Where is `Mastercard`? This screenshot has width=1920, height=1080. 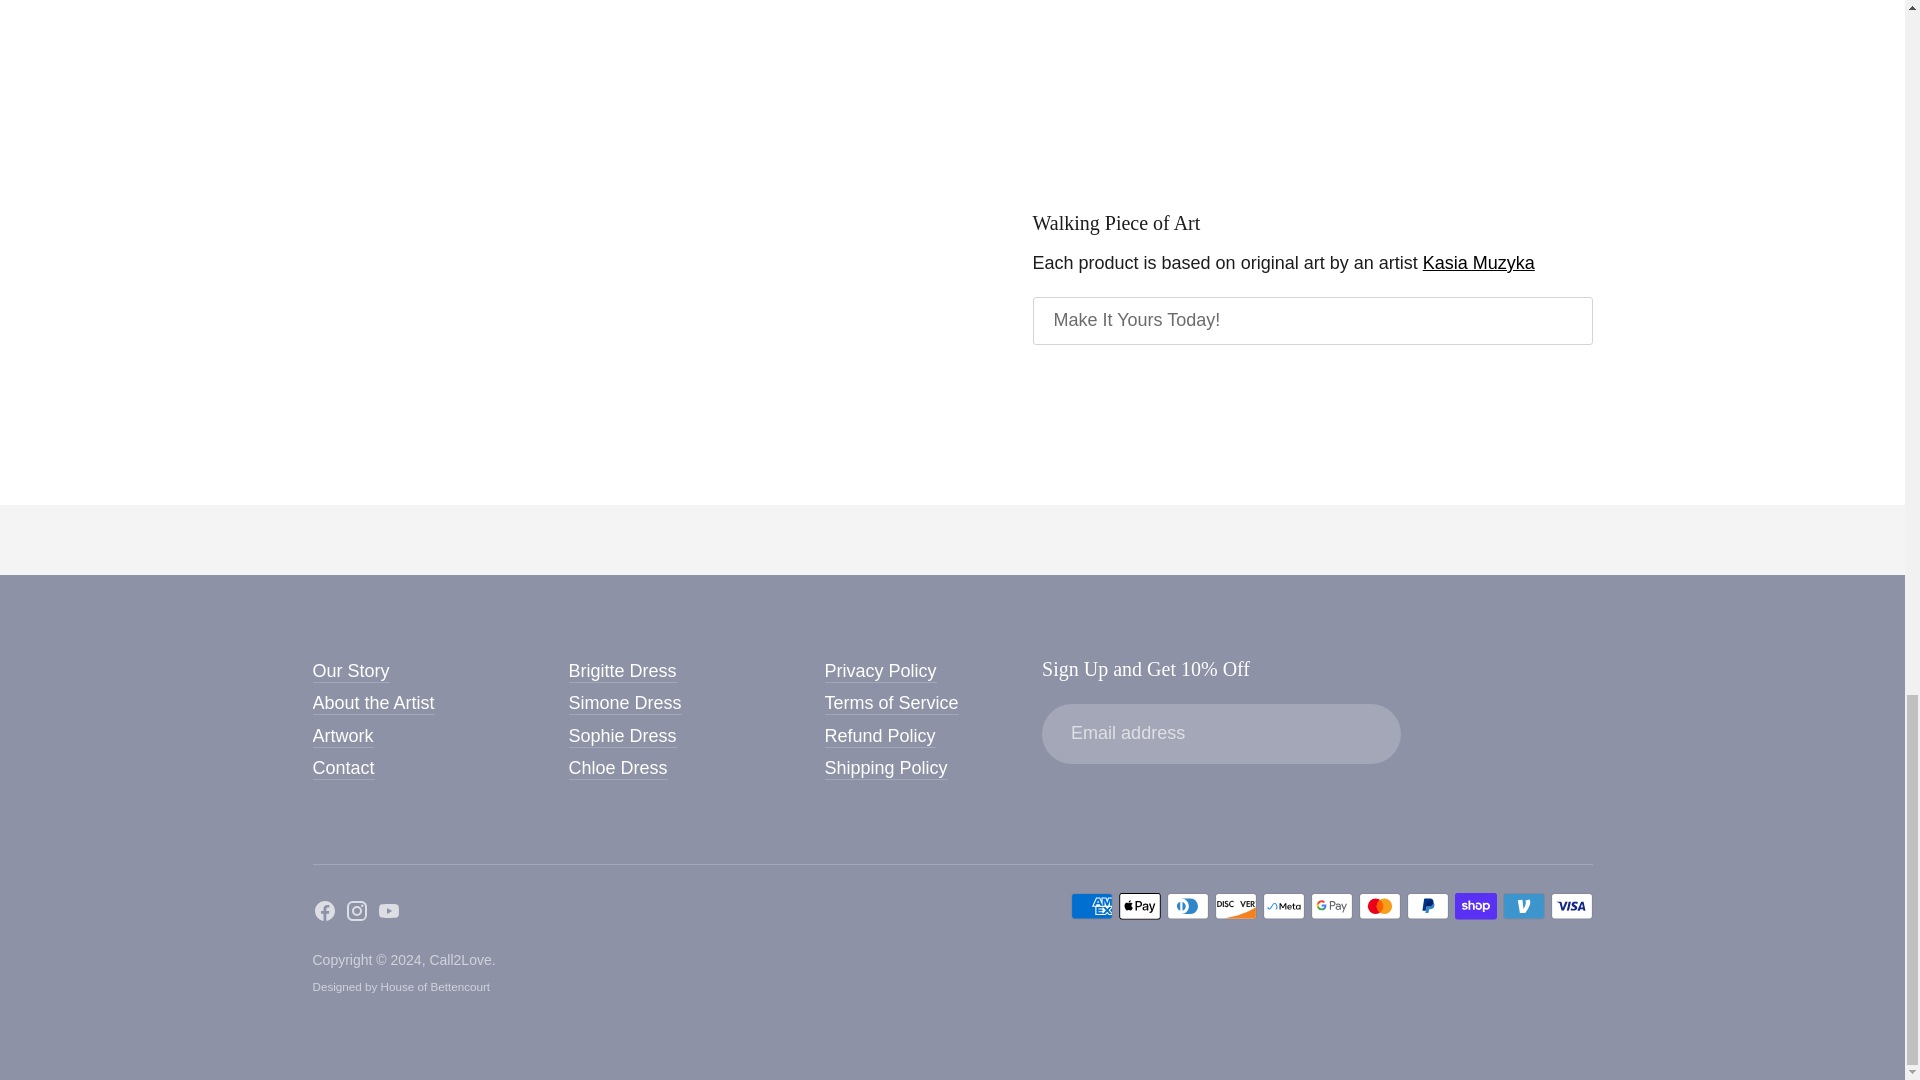
Mastercard is located at coordinates (1378, 906).